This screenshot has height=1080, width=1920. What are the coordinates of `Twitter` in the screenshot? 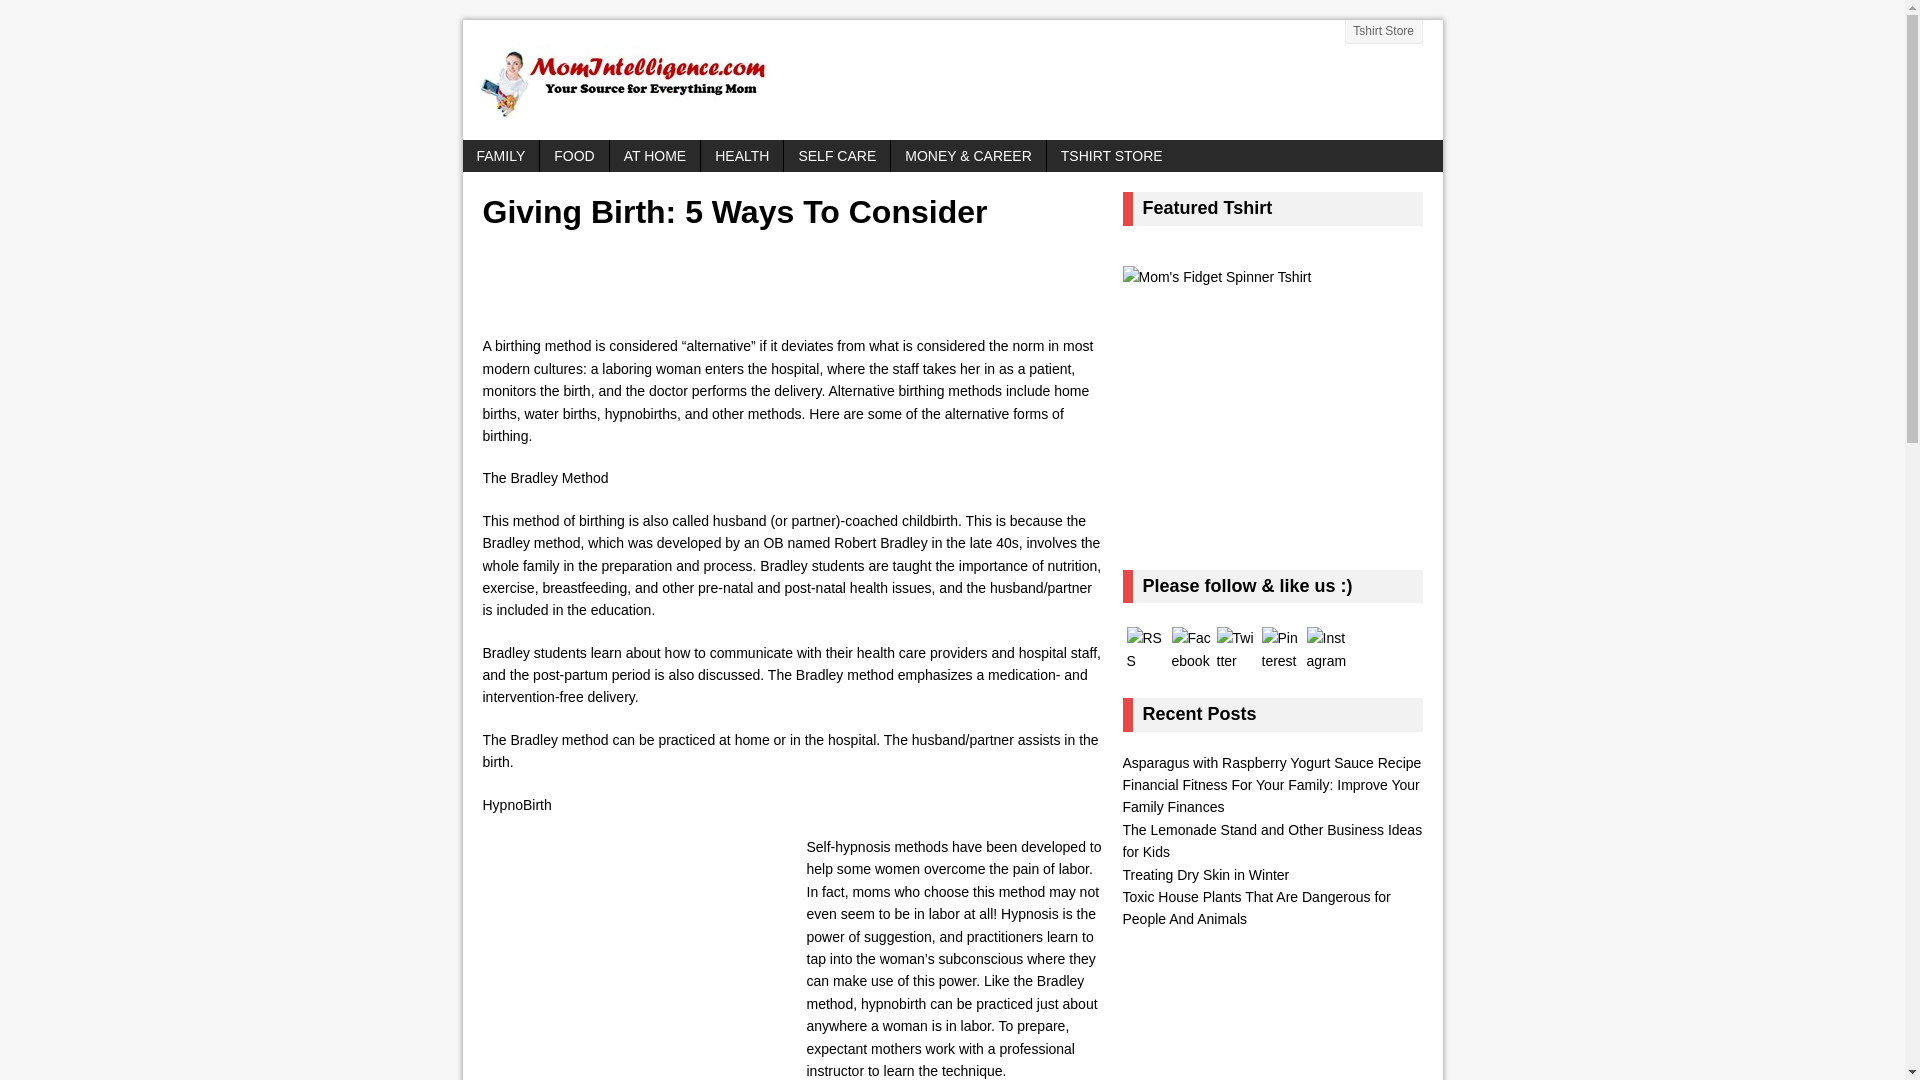 It's located at (1235, 649).